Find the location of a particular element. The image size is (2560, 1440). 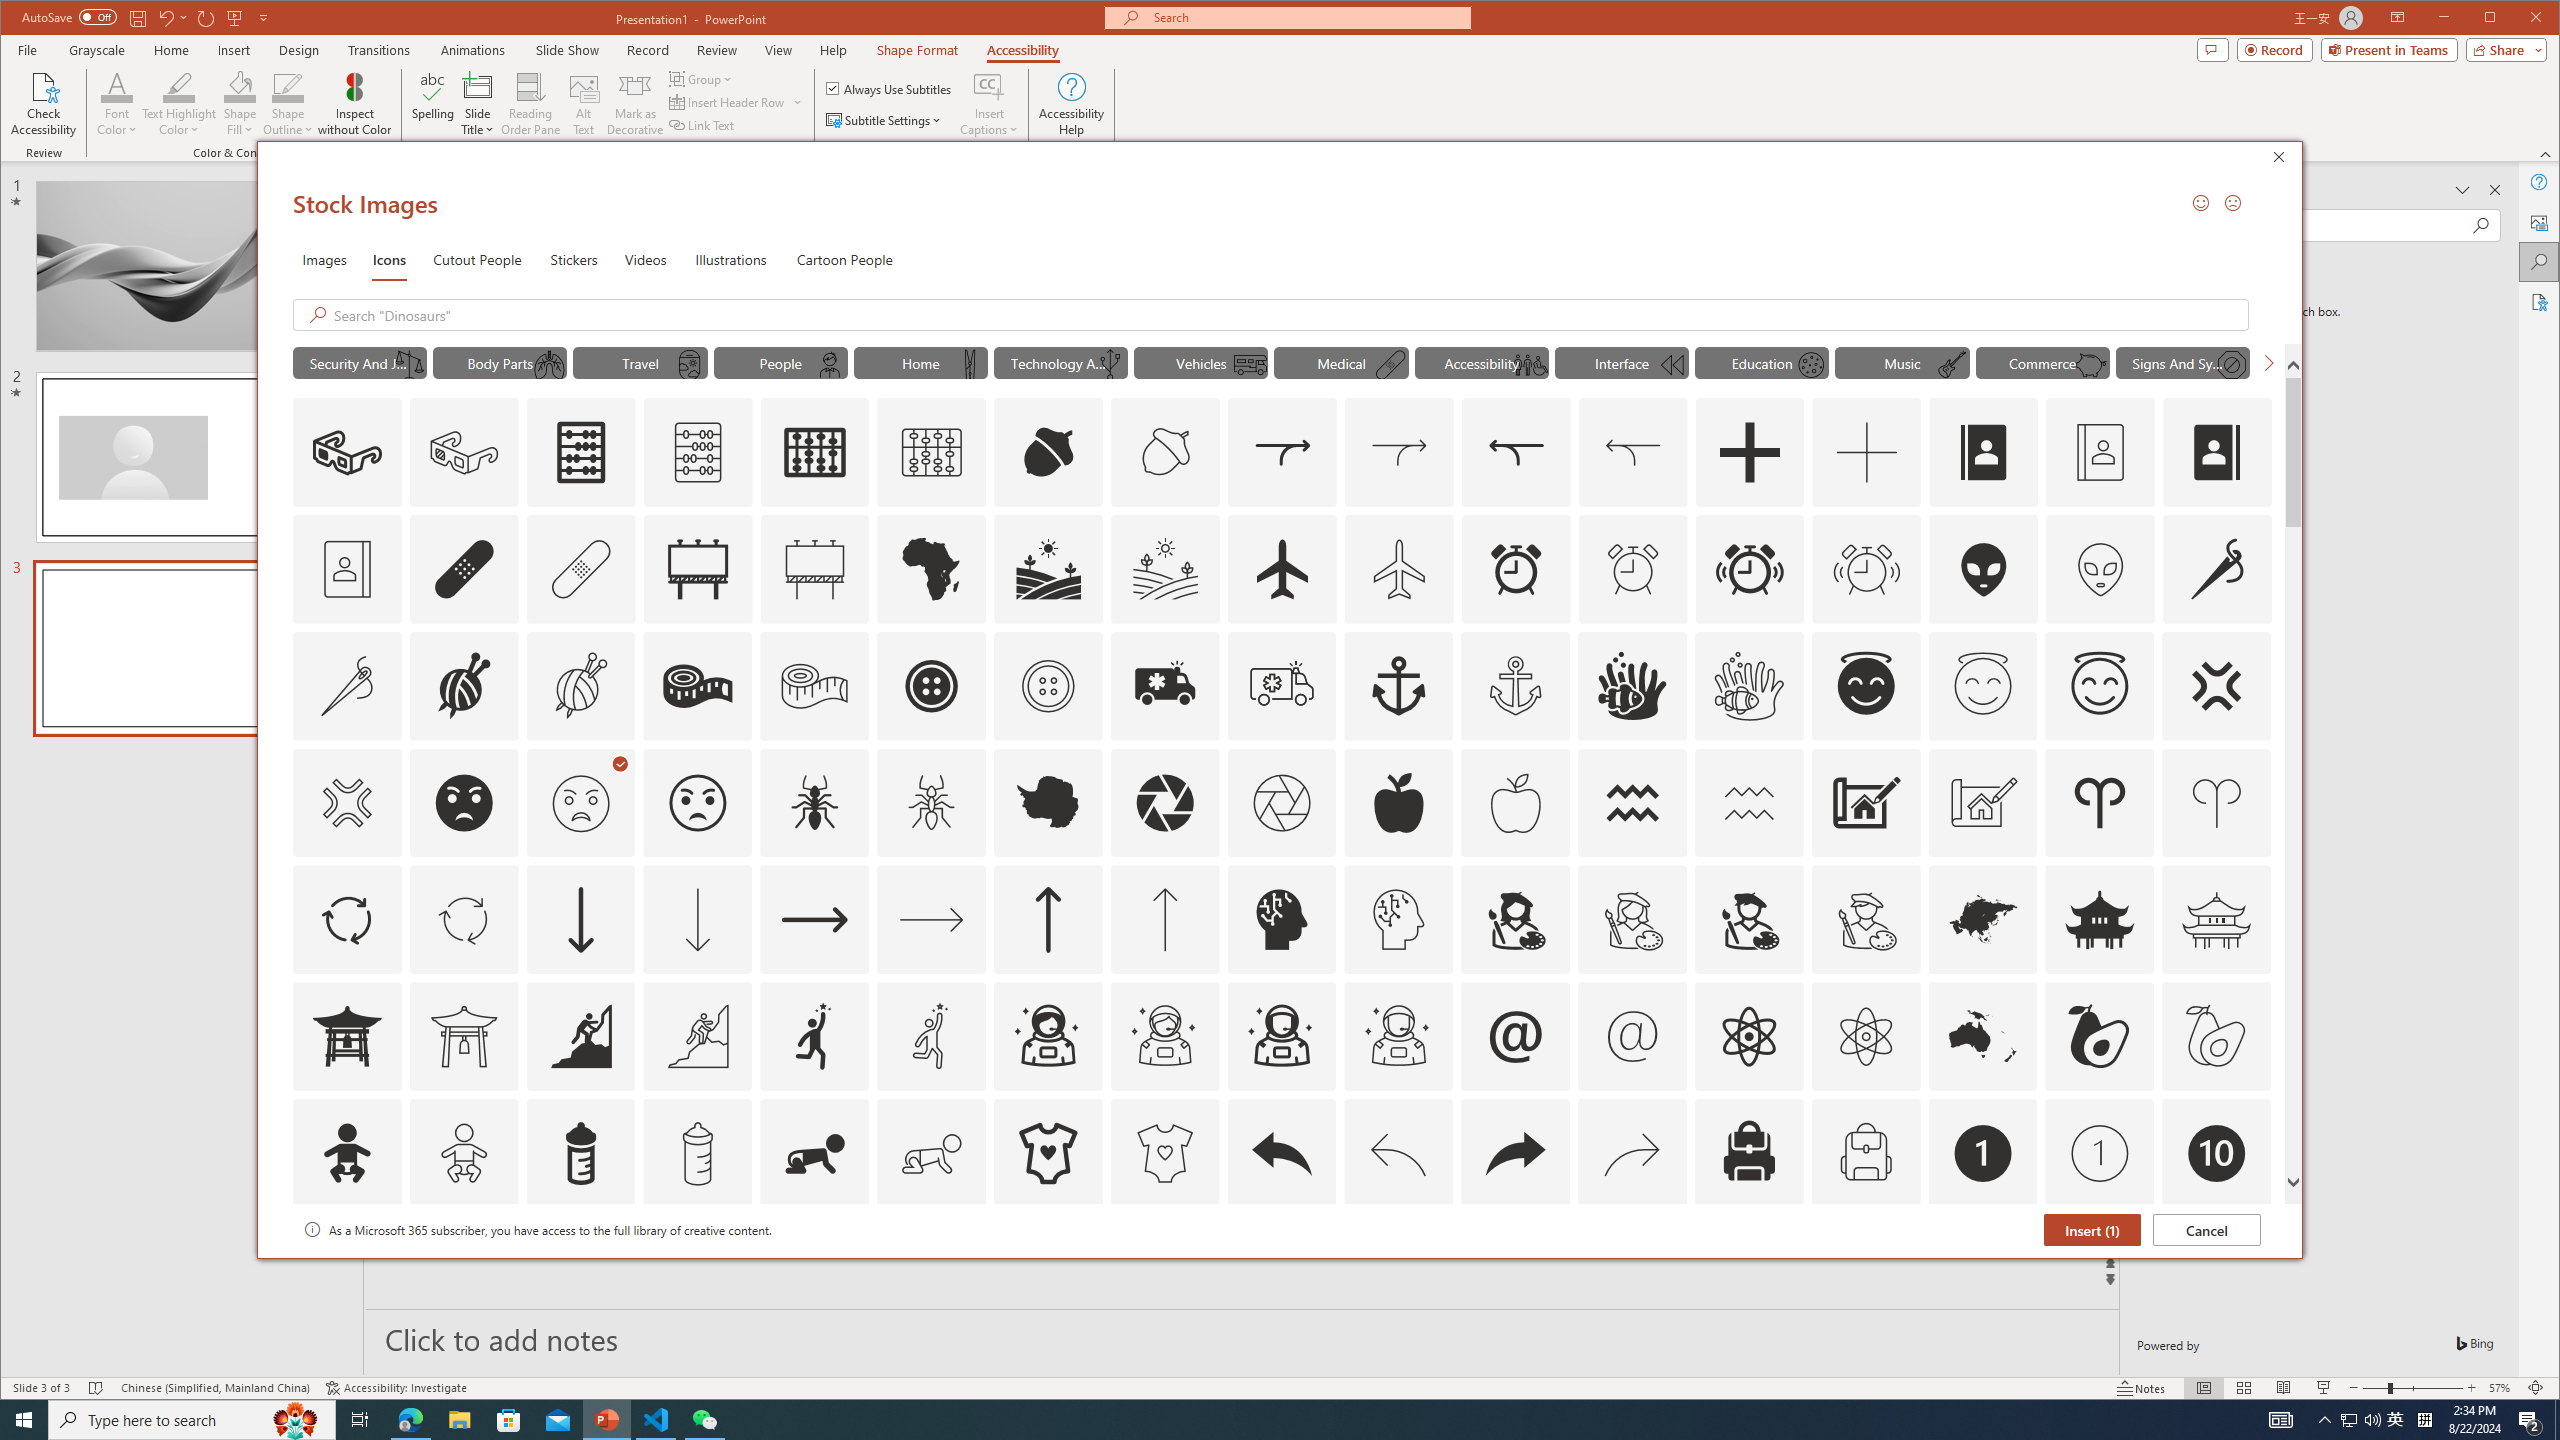

AutomationID: Icons_ArtistFemale_M is located at coordinates (1633, 920).